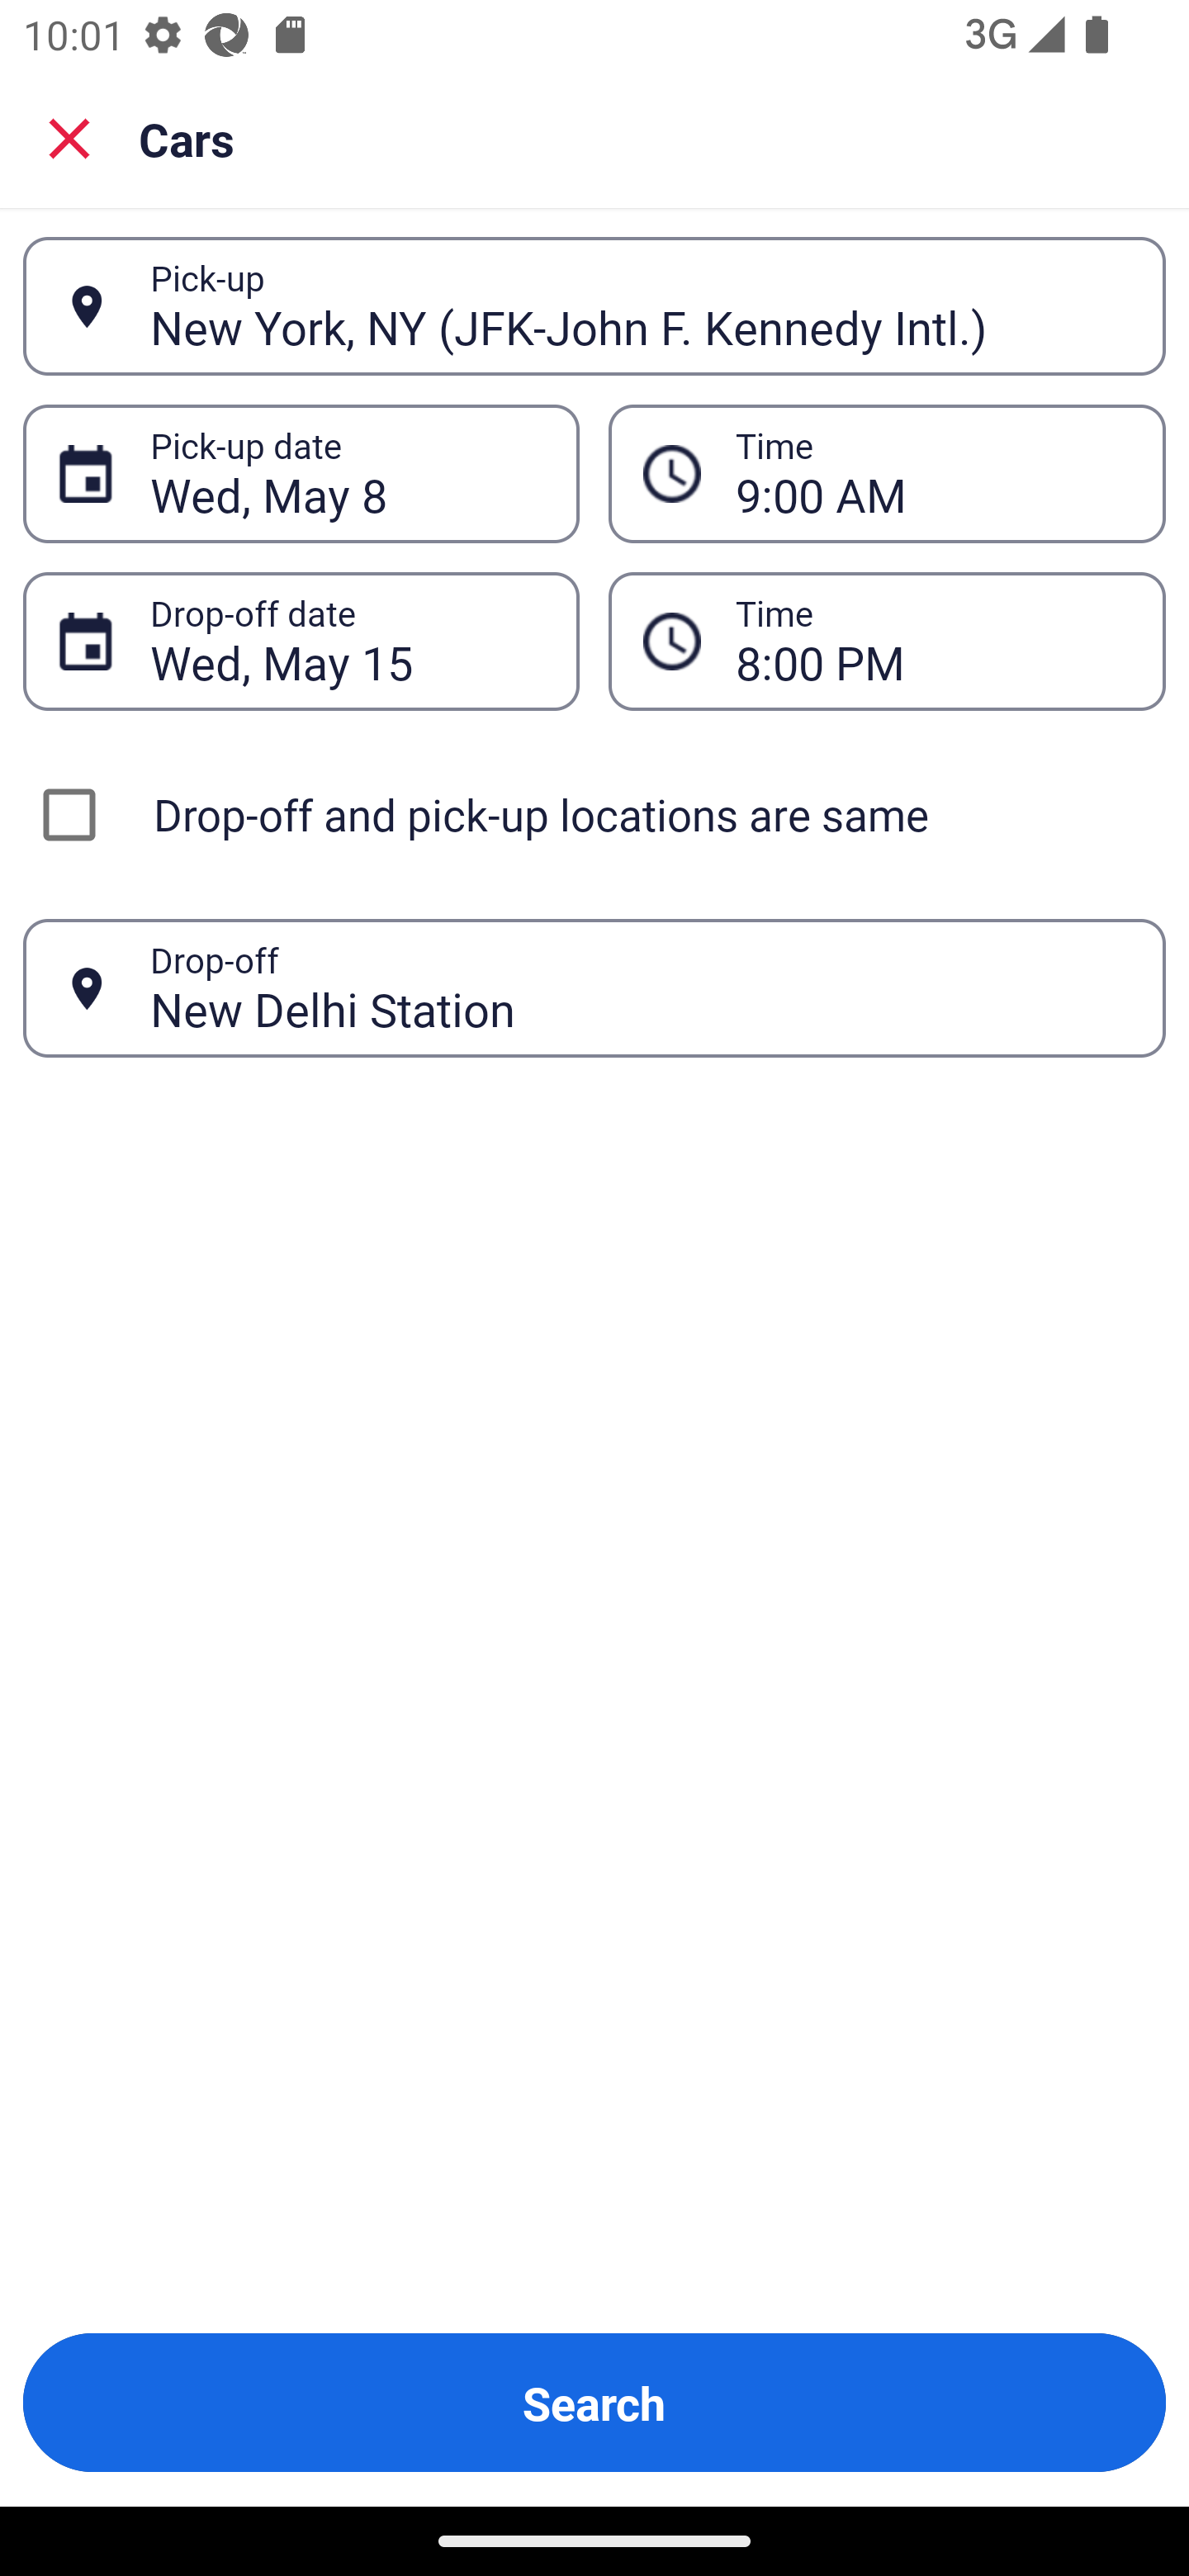  I want to click on Wed, May 15 Drop-off date, so click(301, 641).